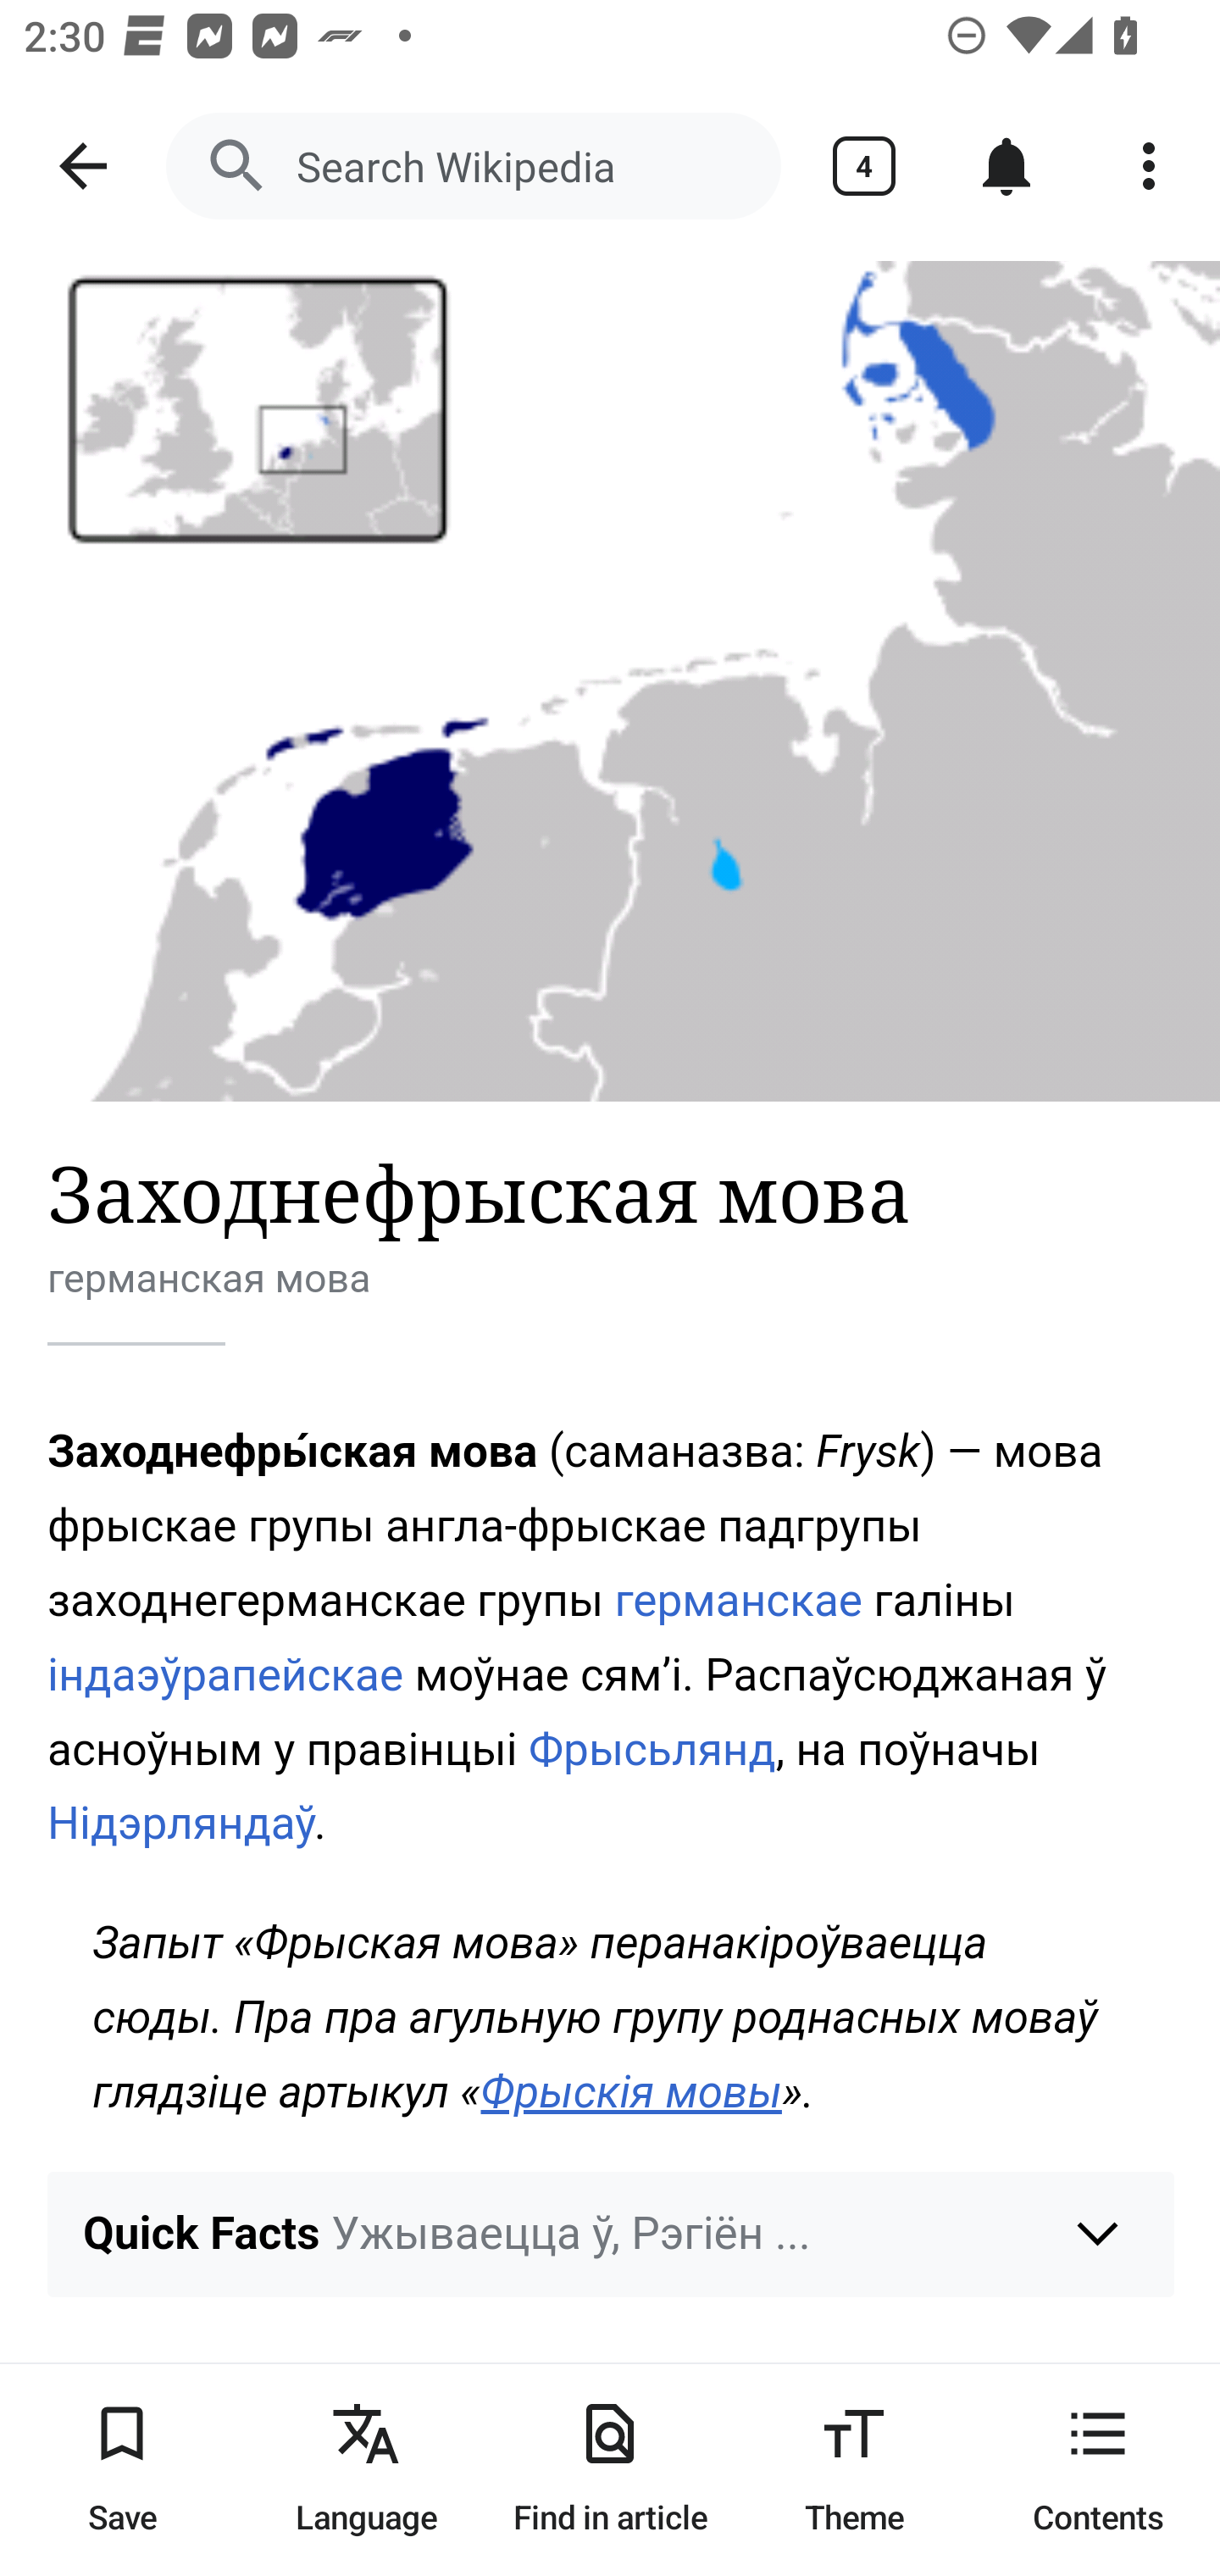 Image resolution: width=1220 pixels, height=2576 pixels. Describe the element at coordinates (1098, 2469) in the screenshot. I see `Contents` at that location.